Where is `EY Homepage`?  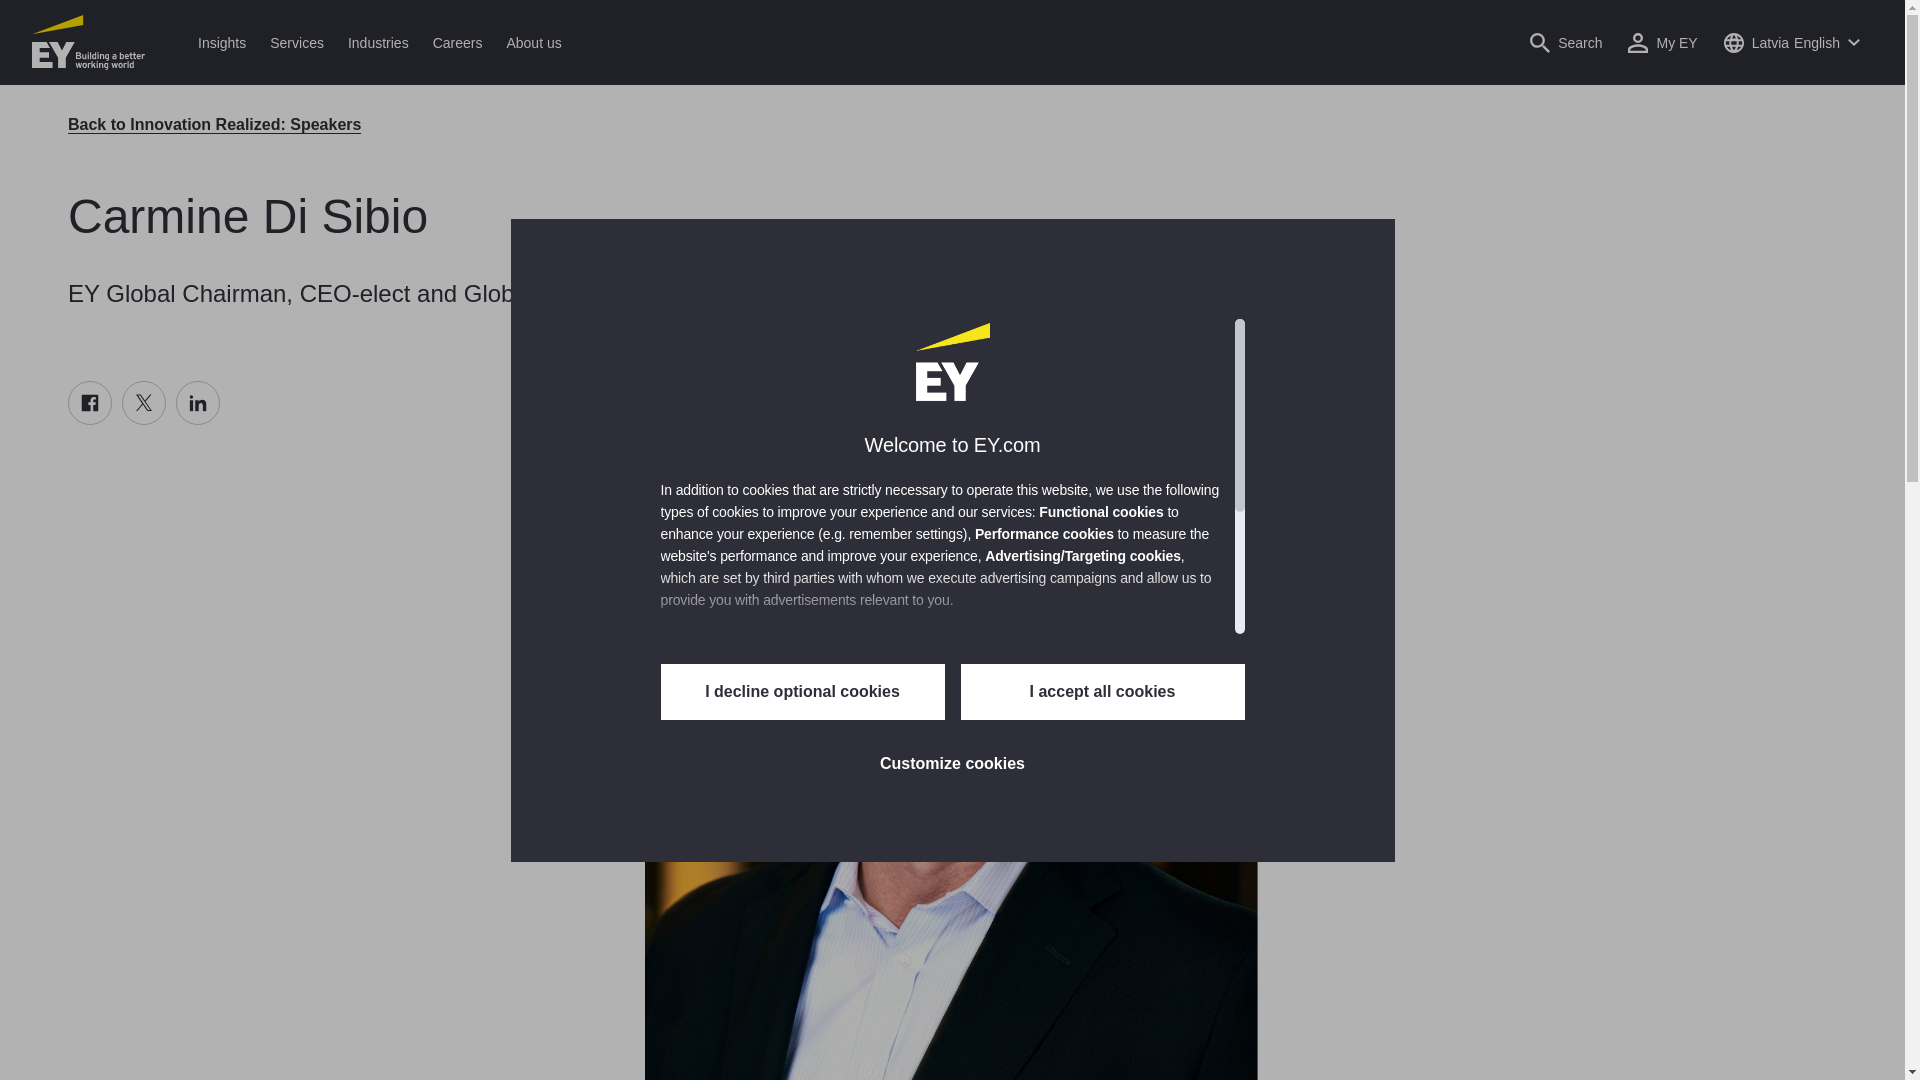 EY Homepage is located at coordinates (88, 42).